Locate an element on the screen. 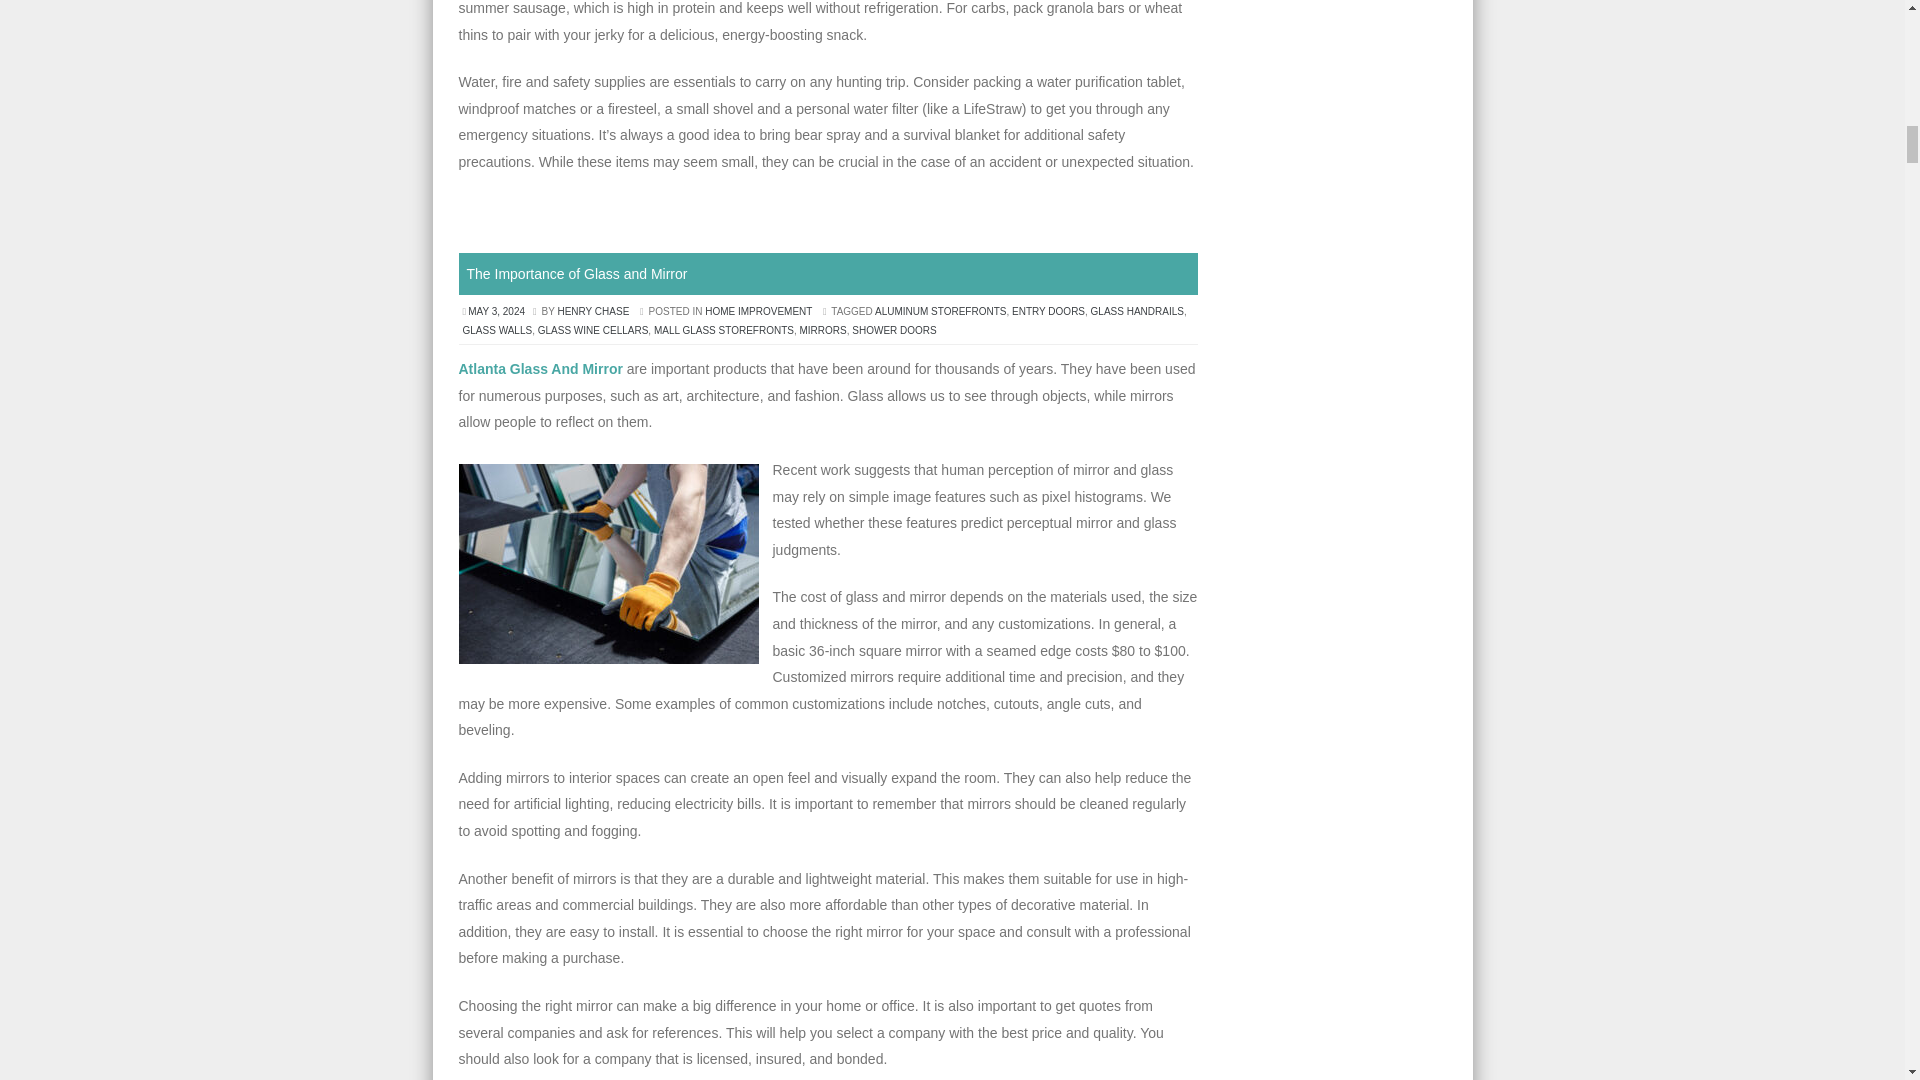  6:37 am is located at coordinates (498, 311).